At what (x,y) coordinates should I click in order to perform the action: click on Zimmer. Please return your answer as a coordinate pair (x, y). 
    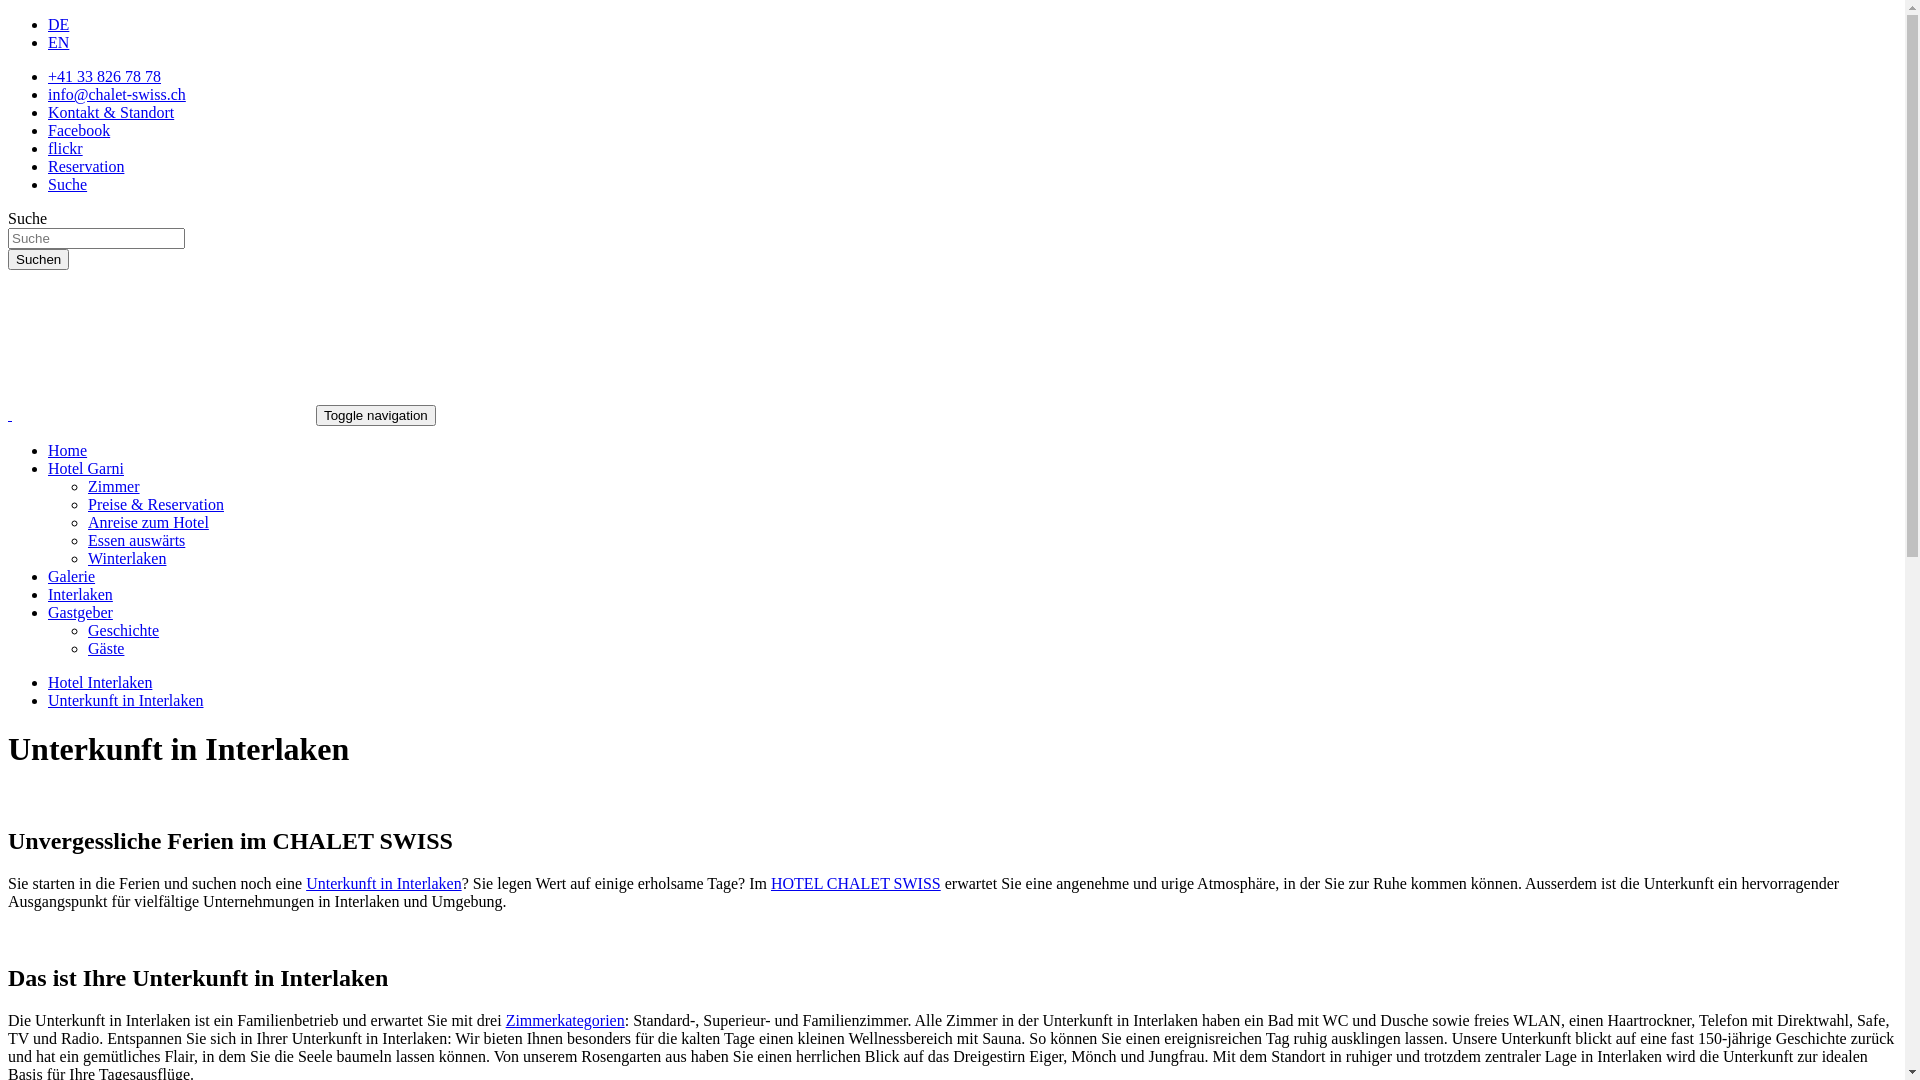
    Looking at the image, I should click on (114, 486).